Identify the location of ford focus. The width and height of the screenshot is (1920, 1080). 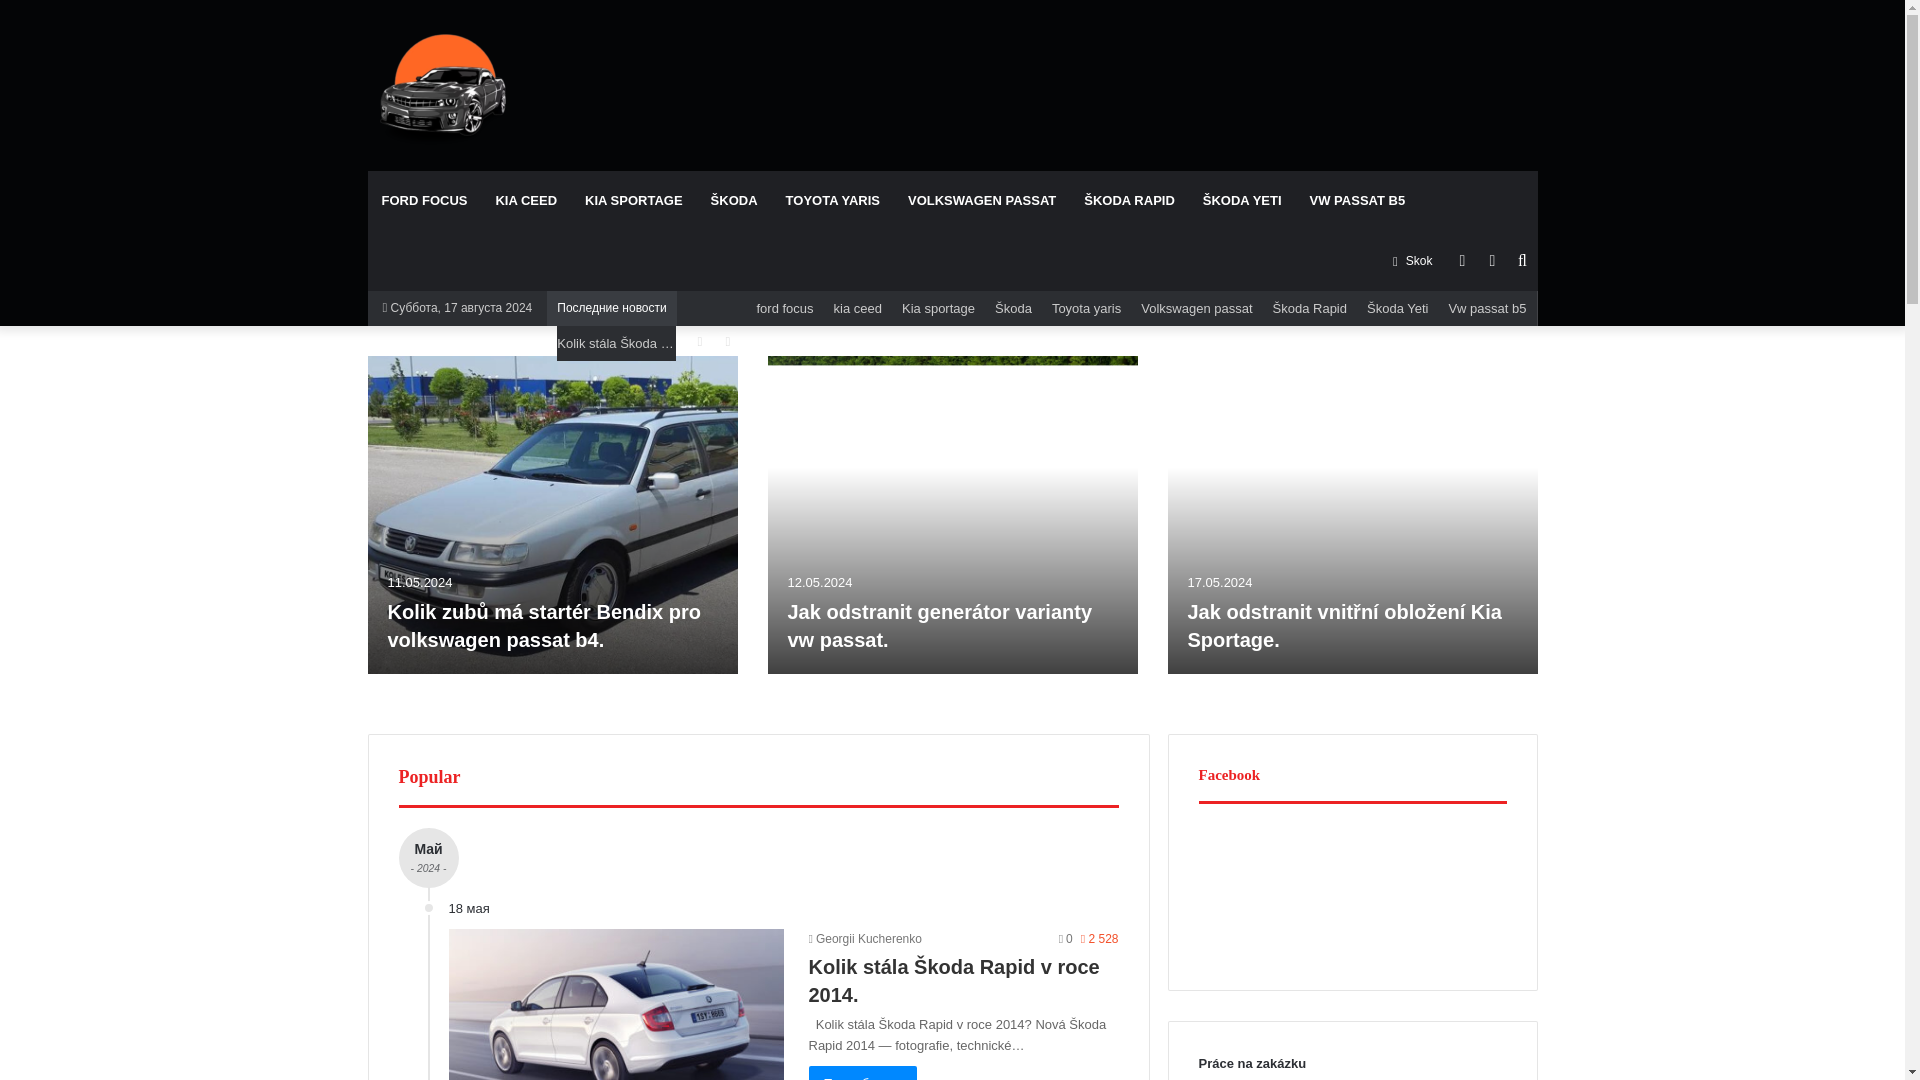
(784, 308).